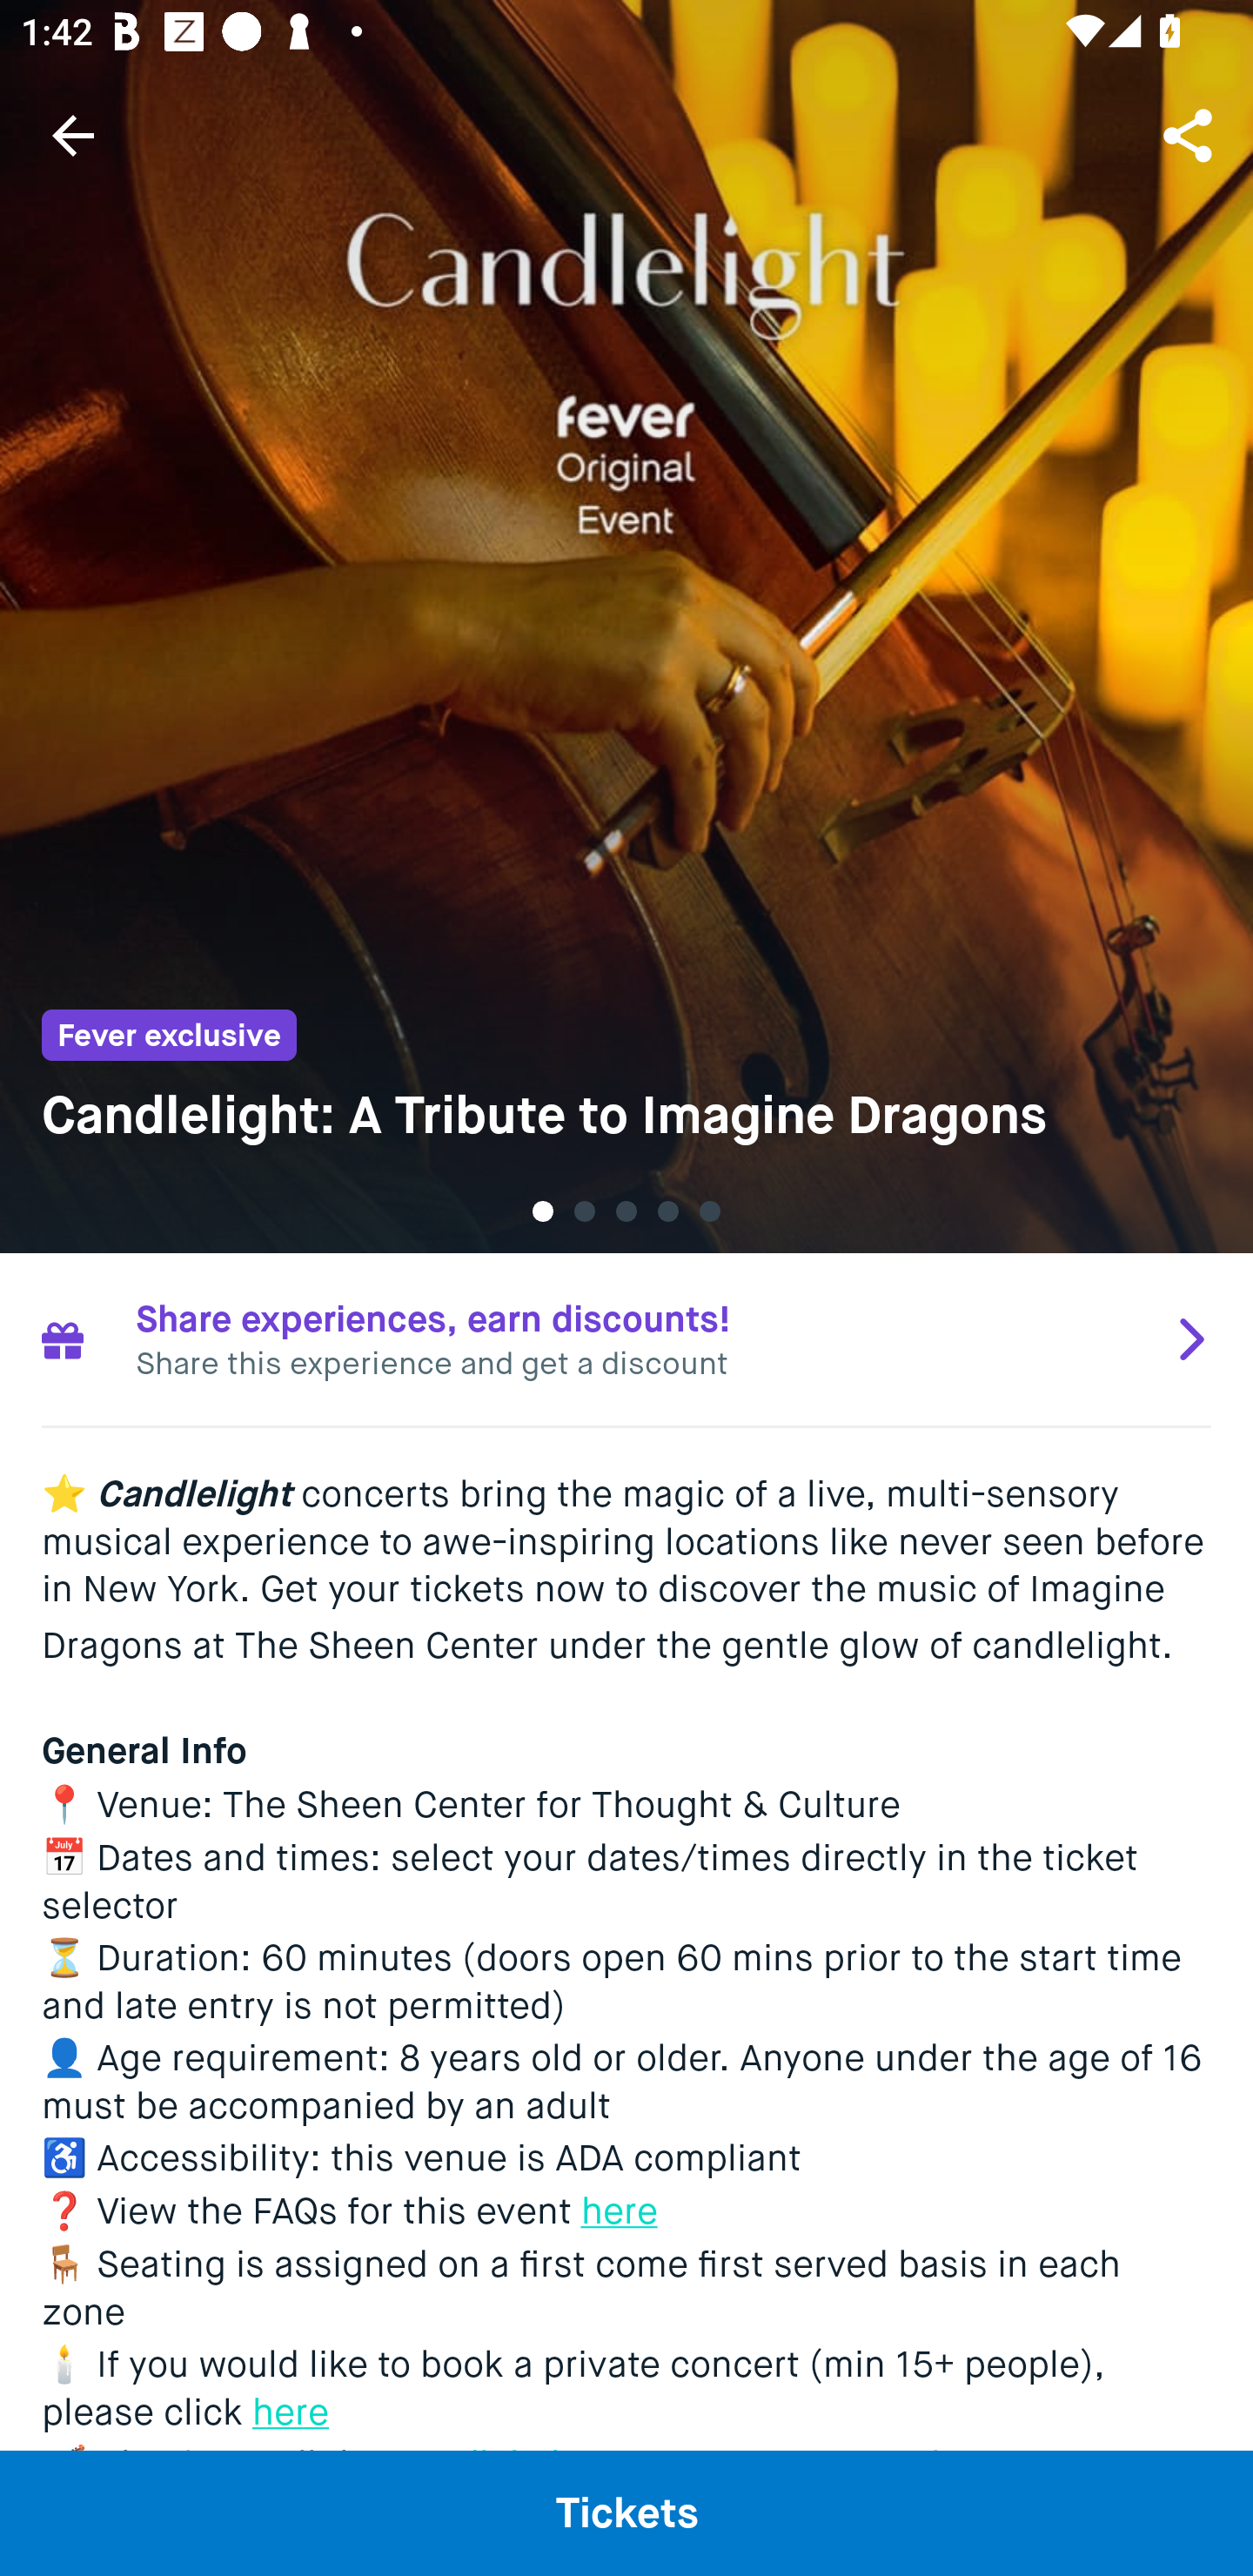 The image size is (1253, 2576). Describe the element at coordinates (73, 135) in the screenshot. I see `Navigate up` at that location.